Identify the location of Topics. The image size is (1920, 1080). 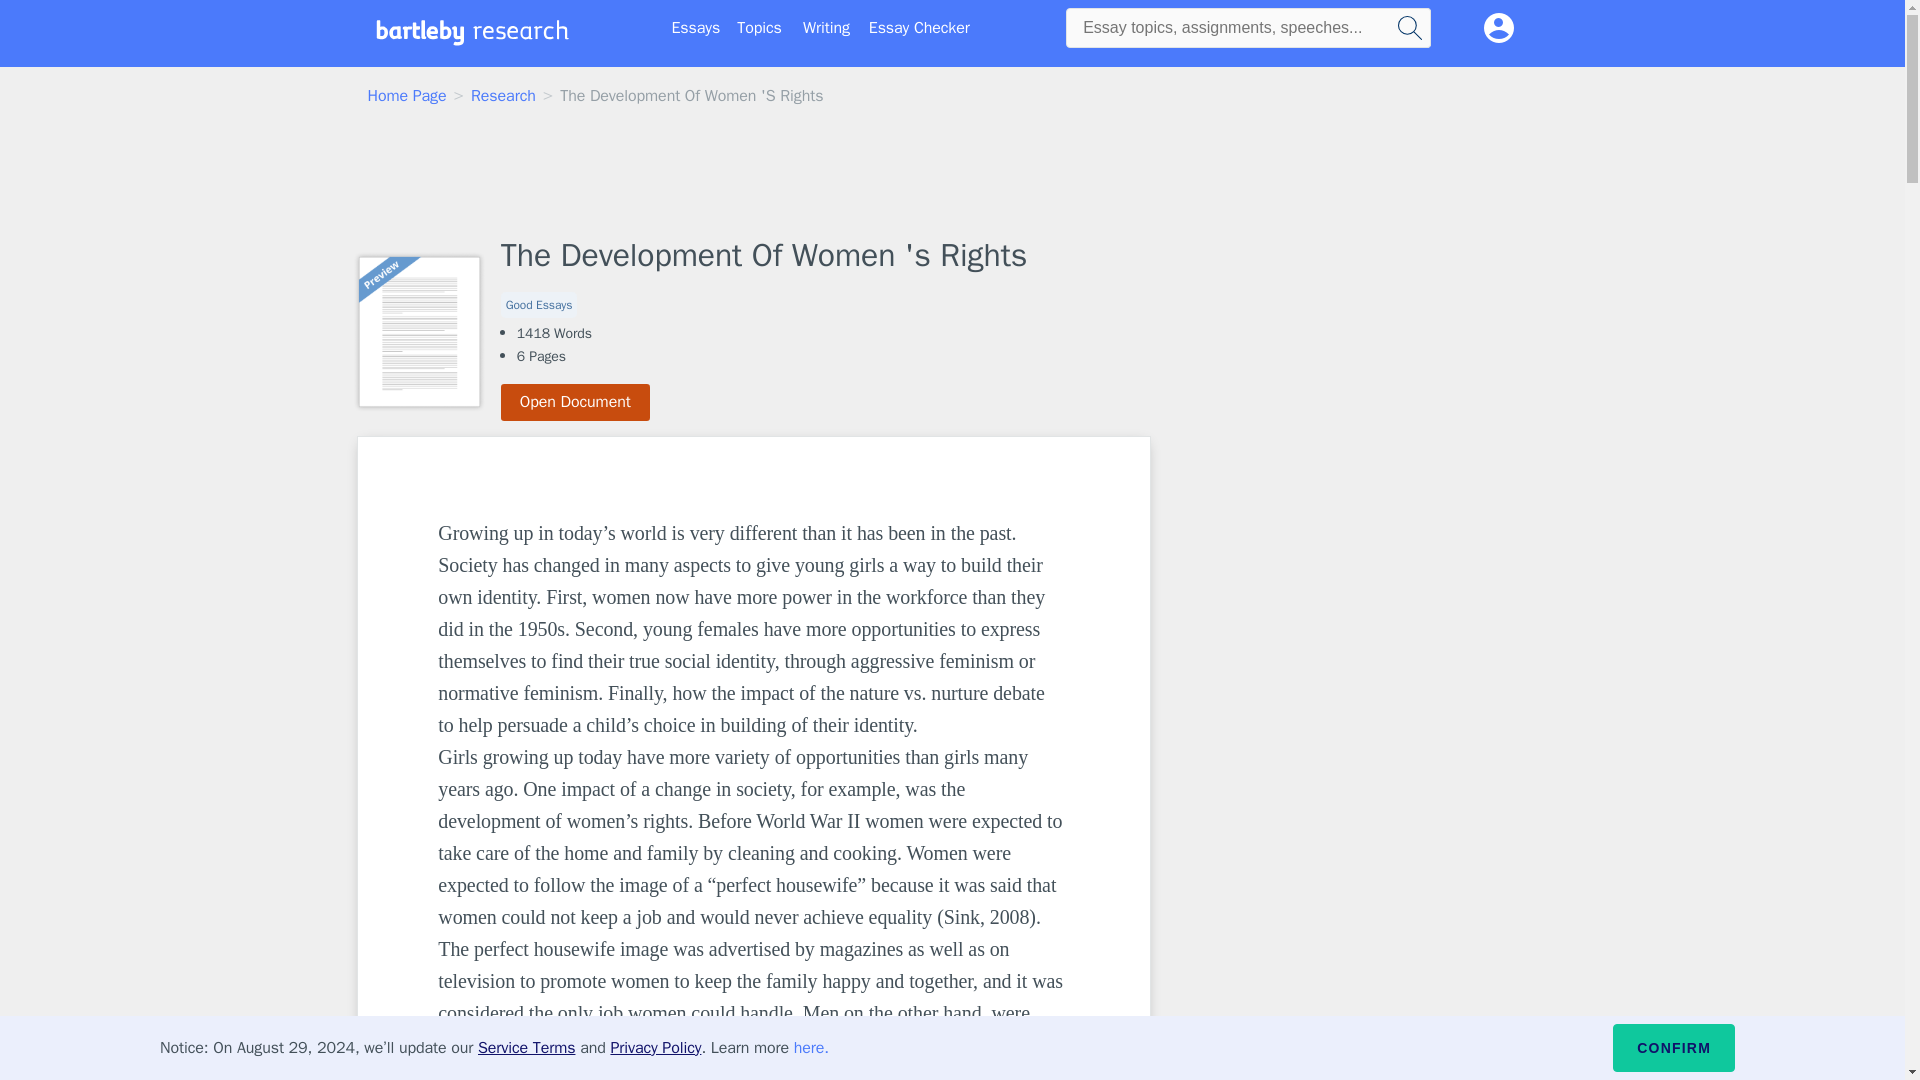
(759, 28).